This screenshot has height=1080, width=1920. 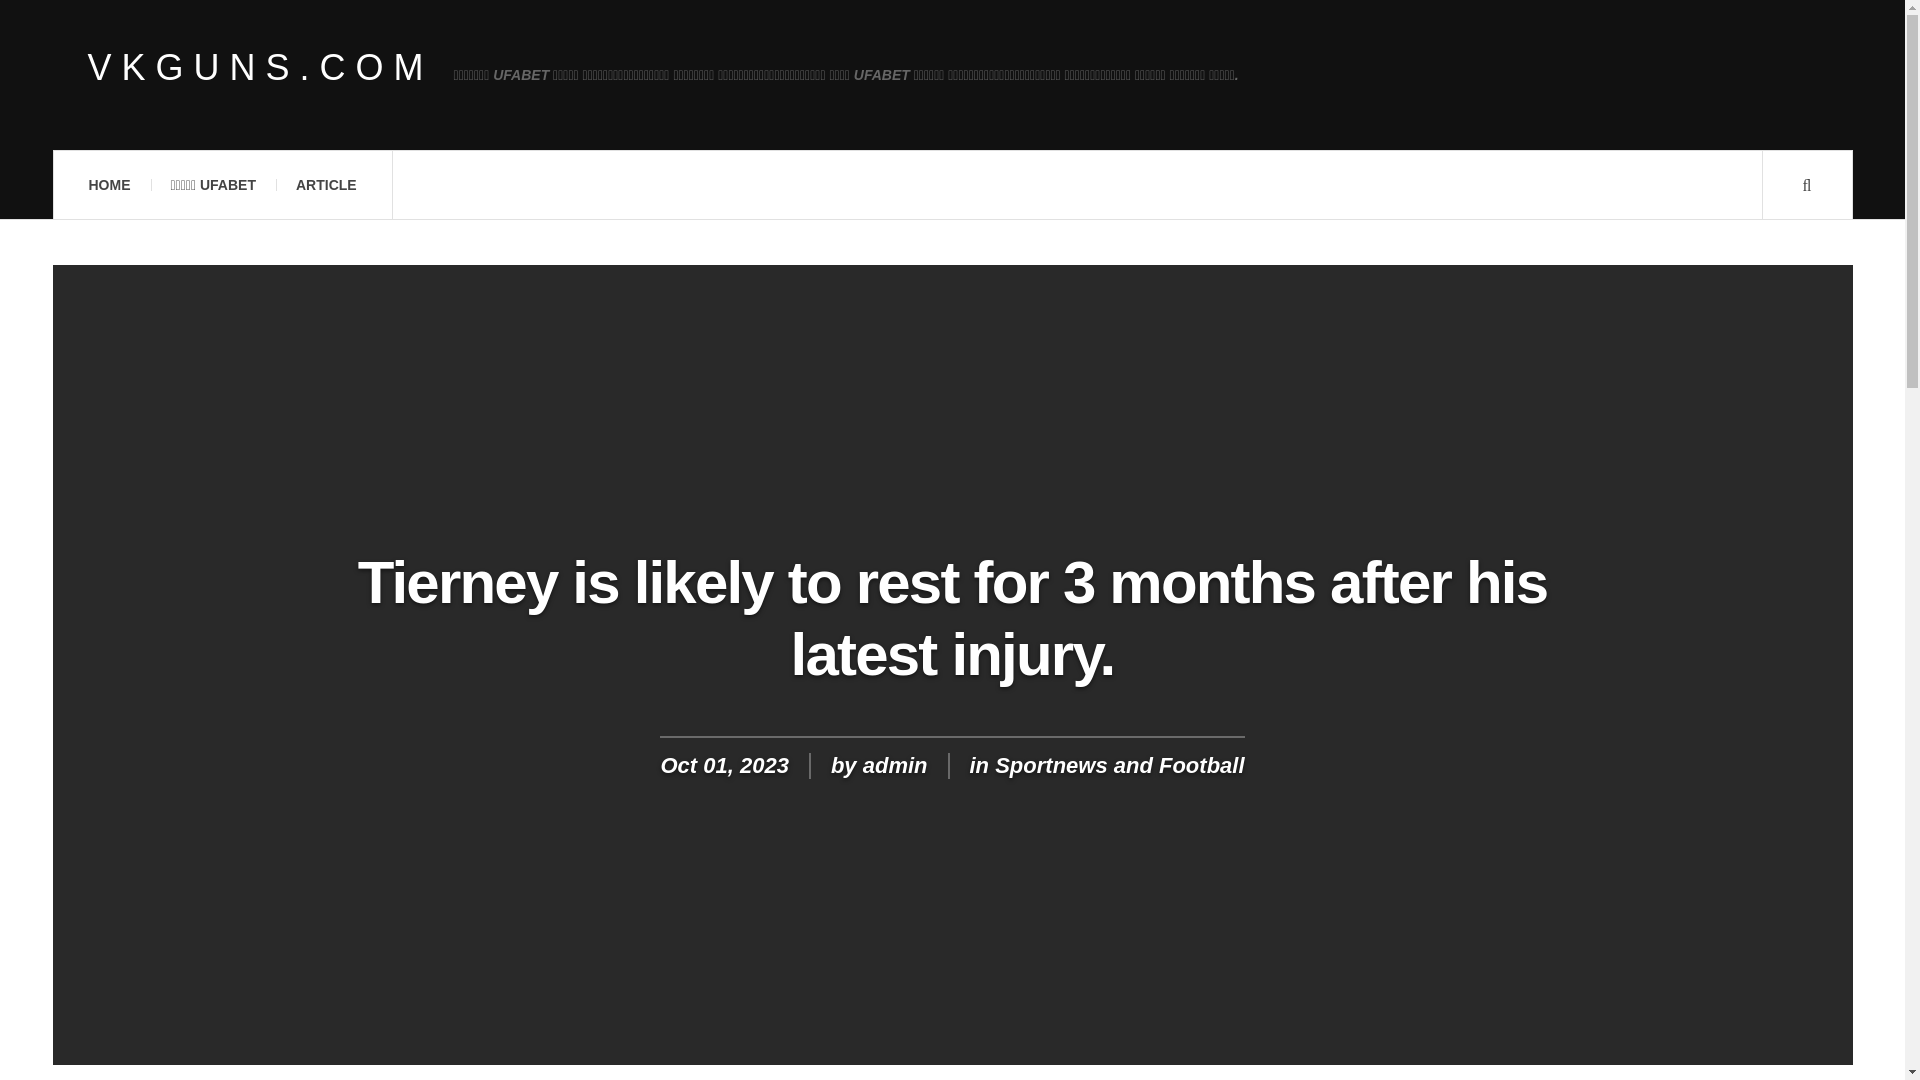 What do you see at coordinates (894, 764) in the screenshot?
I see `admin` at bounding box center [894, 764].